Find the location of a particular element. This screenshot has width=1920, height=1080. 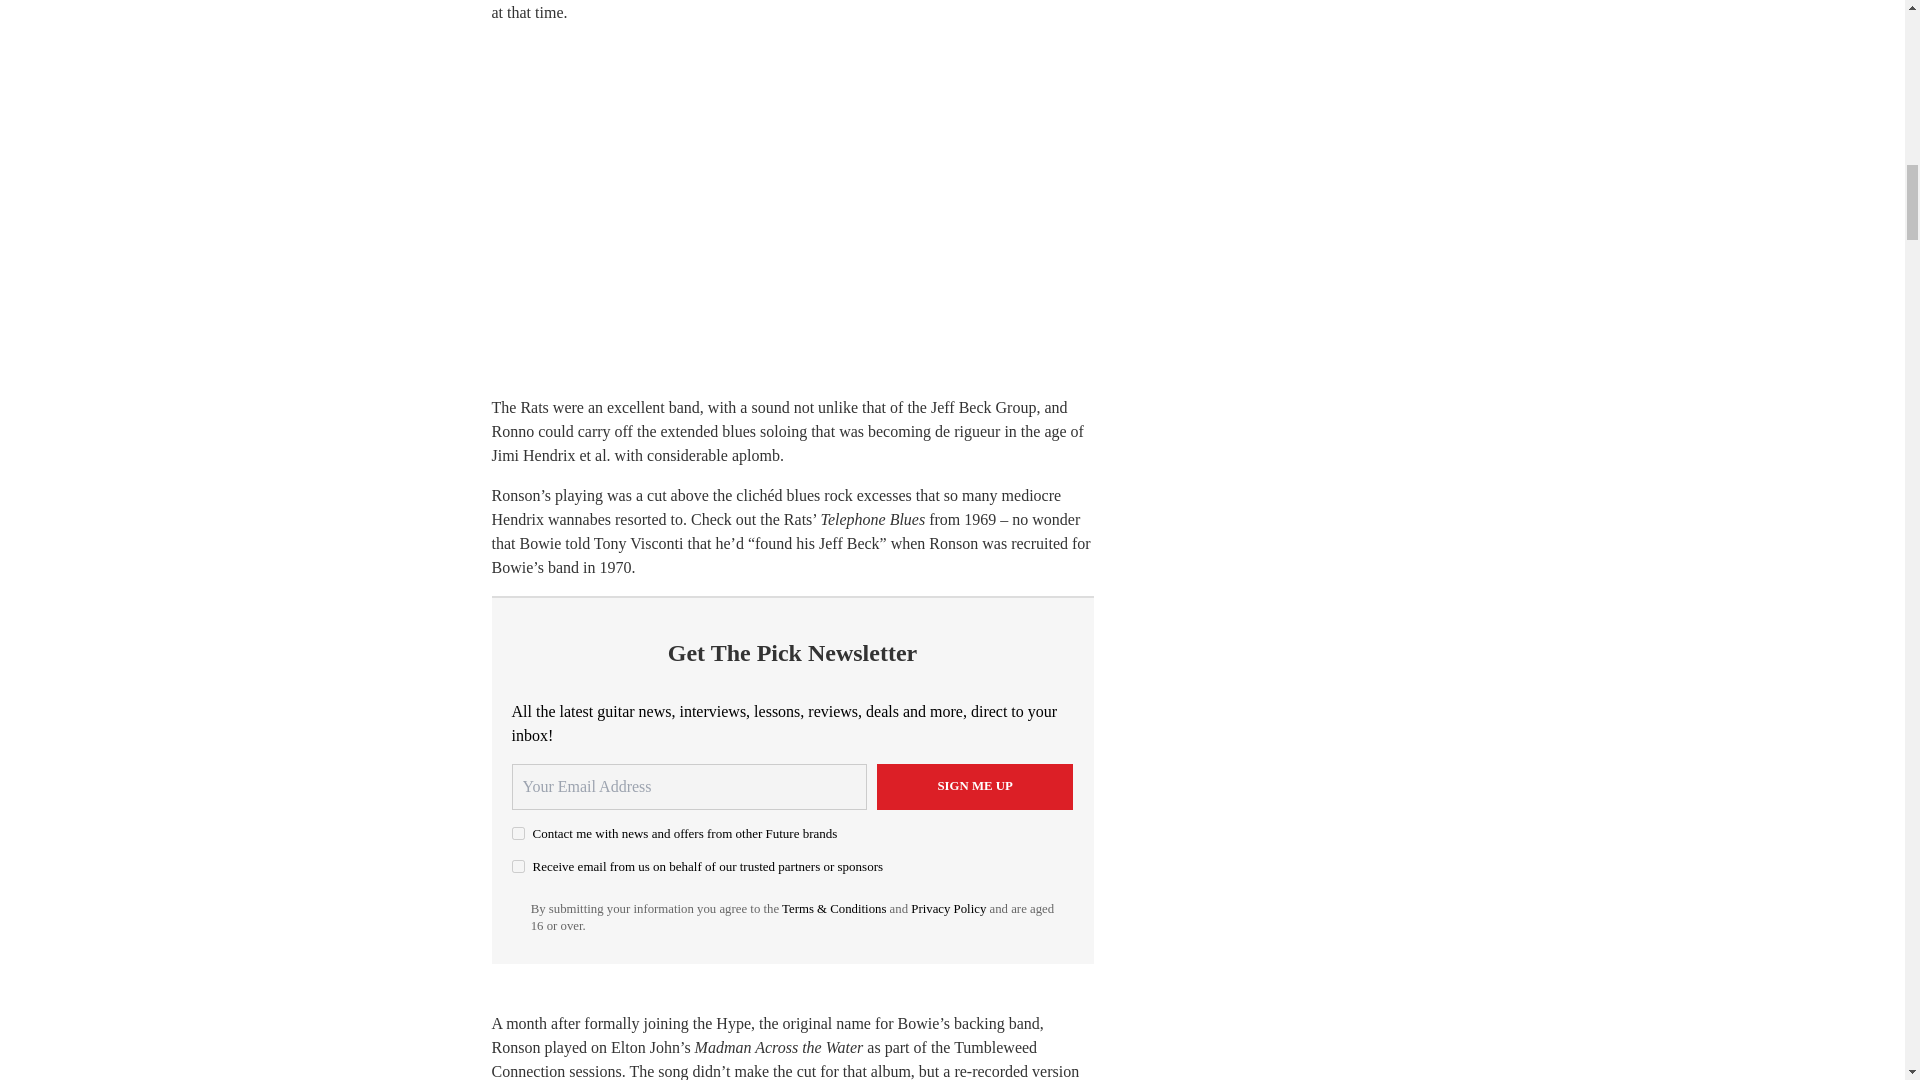

on is located at coordinates (518, 866).